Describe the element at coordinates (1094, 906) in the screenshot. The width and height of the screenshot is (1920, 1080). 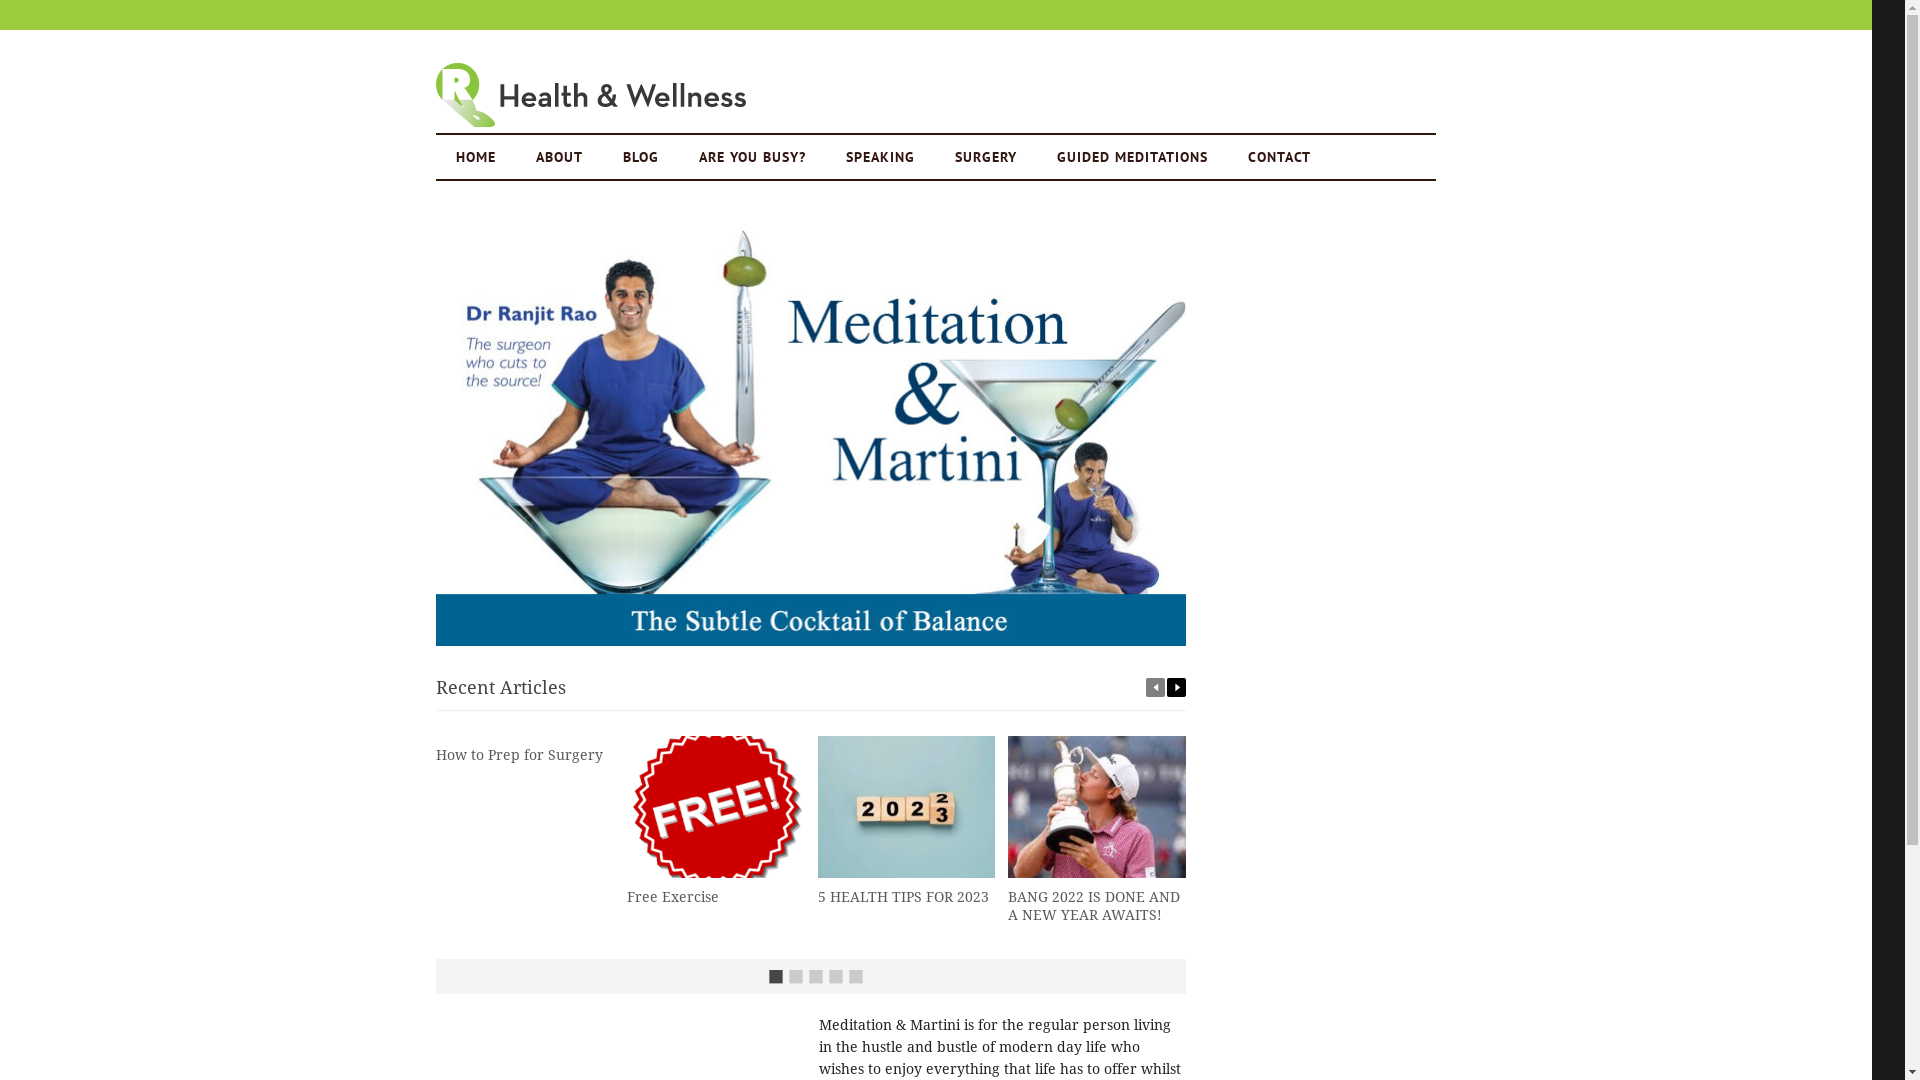
I see `BANG 2022 IS DONE AND A NEW YEAR AWAITS!` at that location.